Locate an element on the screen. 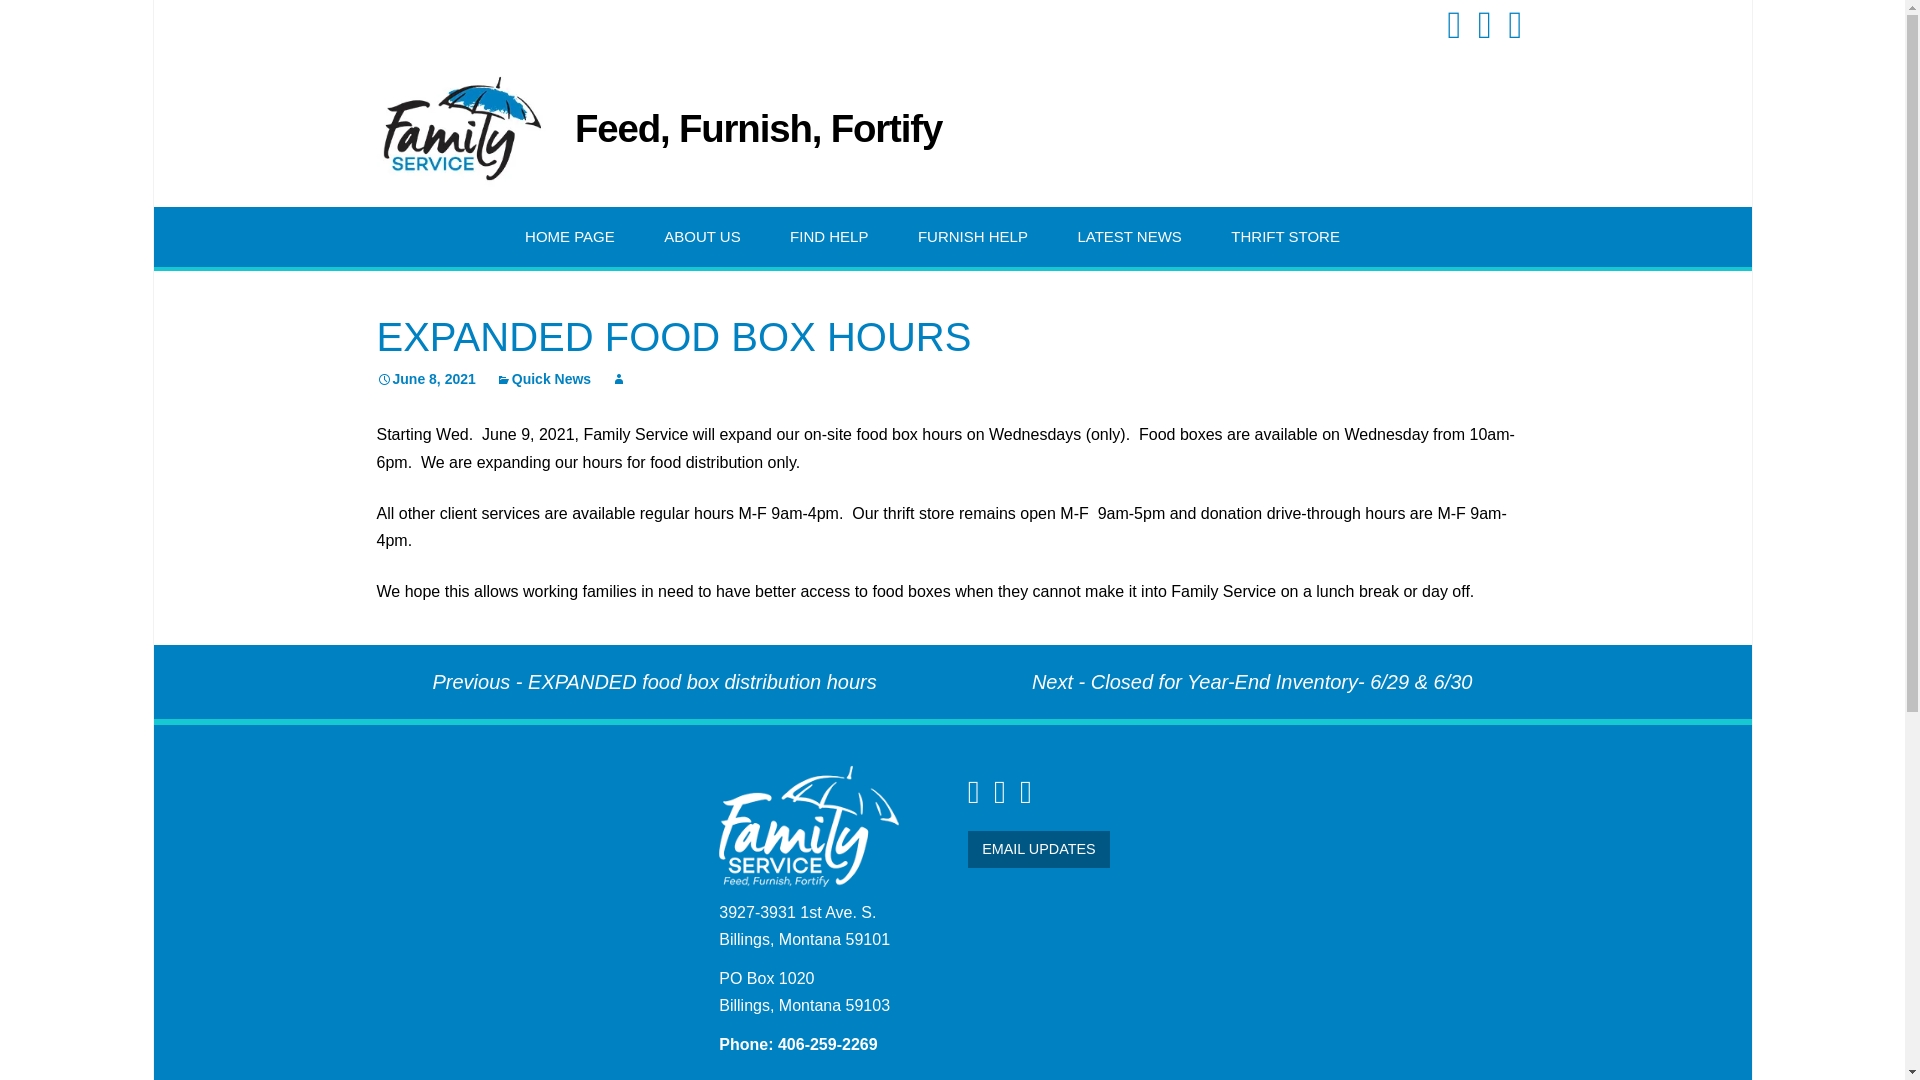 Image resolution: width=1920 pixels, height=1080 pixels. FIND HELP is located at coordinates (829, 236).